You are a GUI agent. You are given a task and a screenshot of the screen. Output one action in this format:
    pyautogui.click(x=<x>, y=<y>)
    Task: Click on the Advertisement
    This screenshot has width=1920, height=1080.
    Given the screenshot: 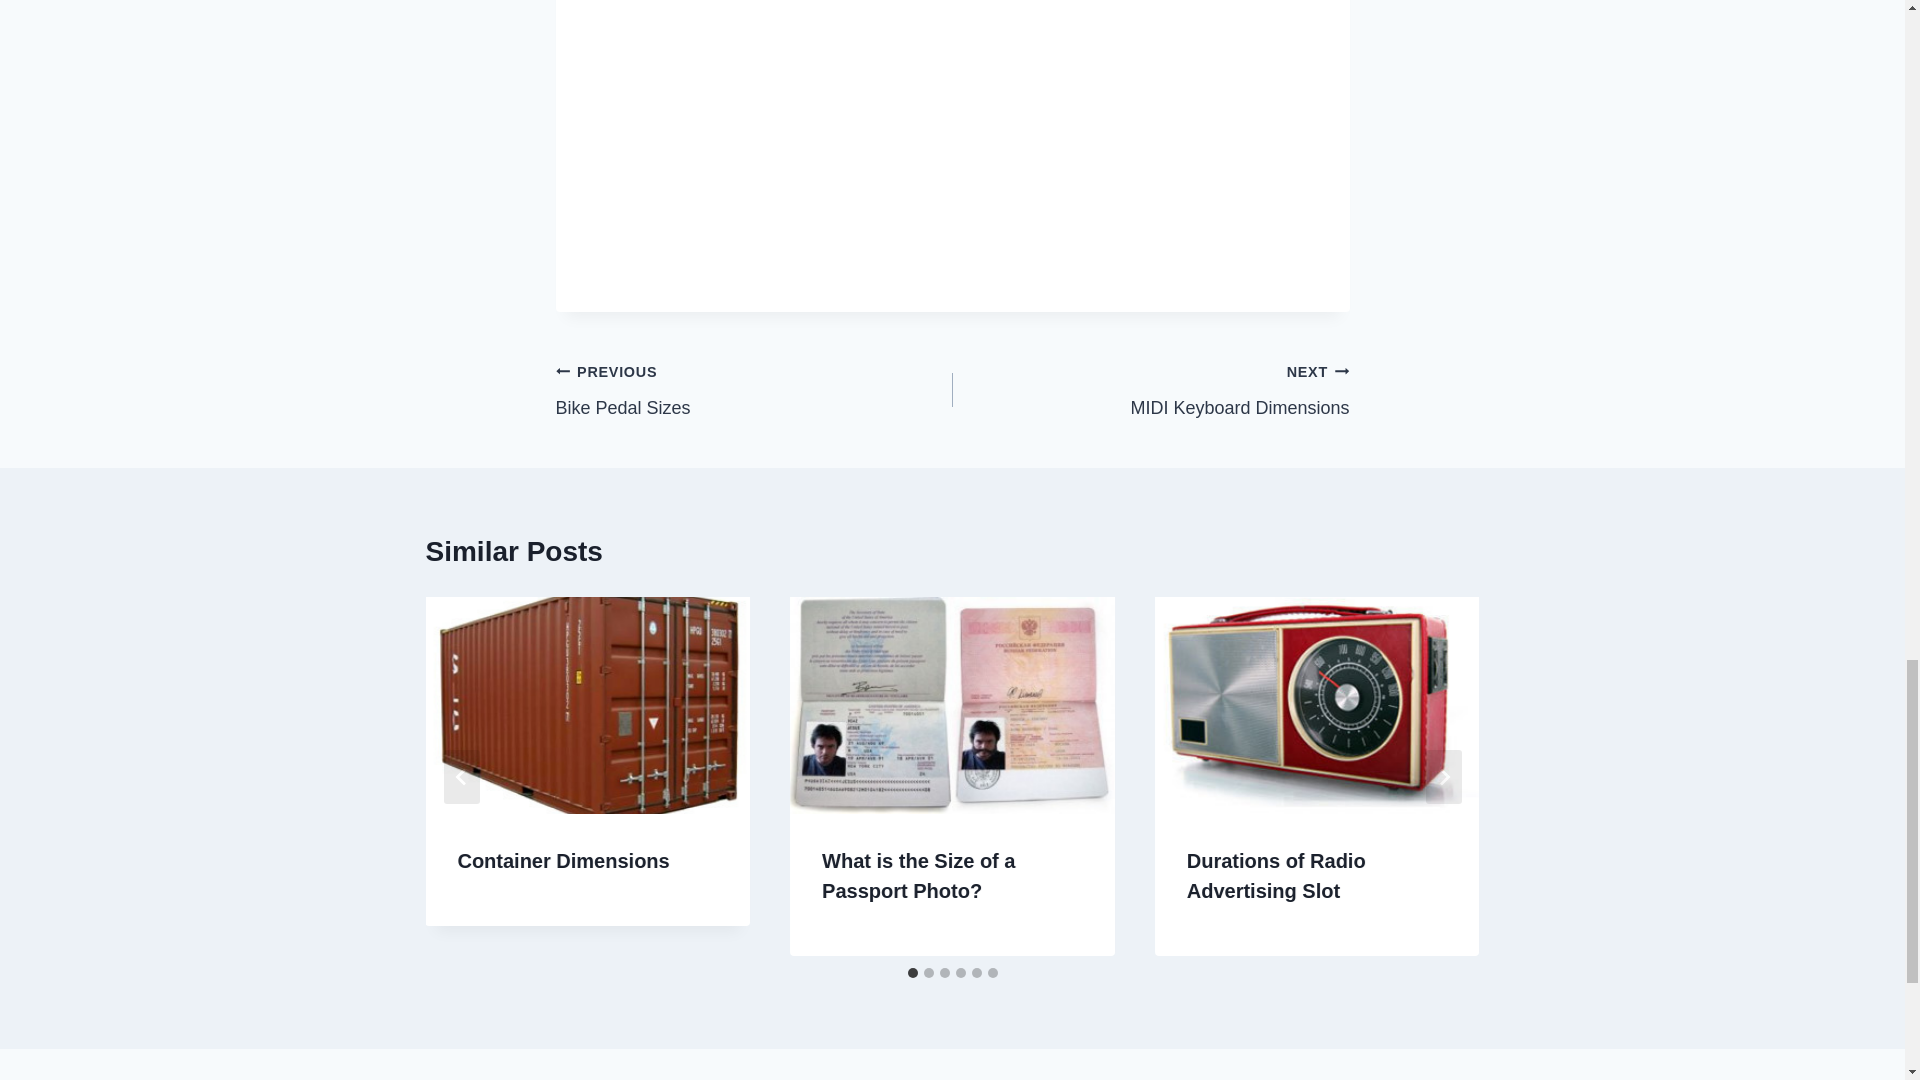 What is the action you would take?
    pyautogui.click(x=1150, y=390)
    